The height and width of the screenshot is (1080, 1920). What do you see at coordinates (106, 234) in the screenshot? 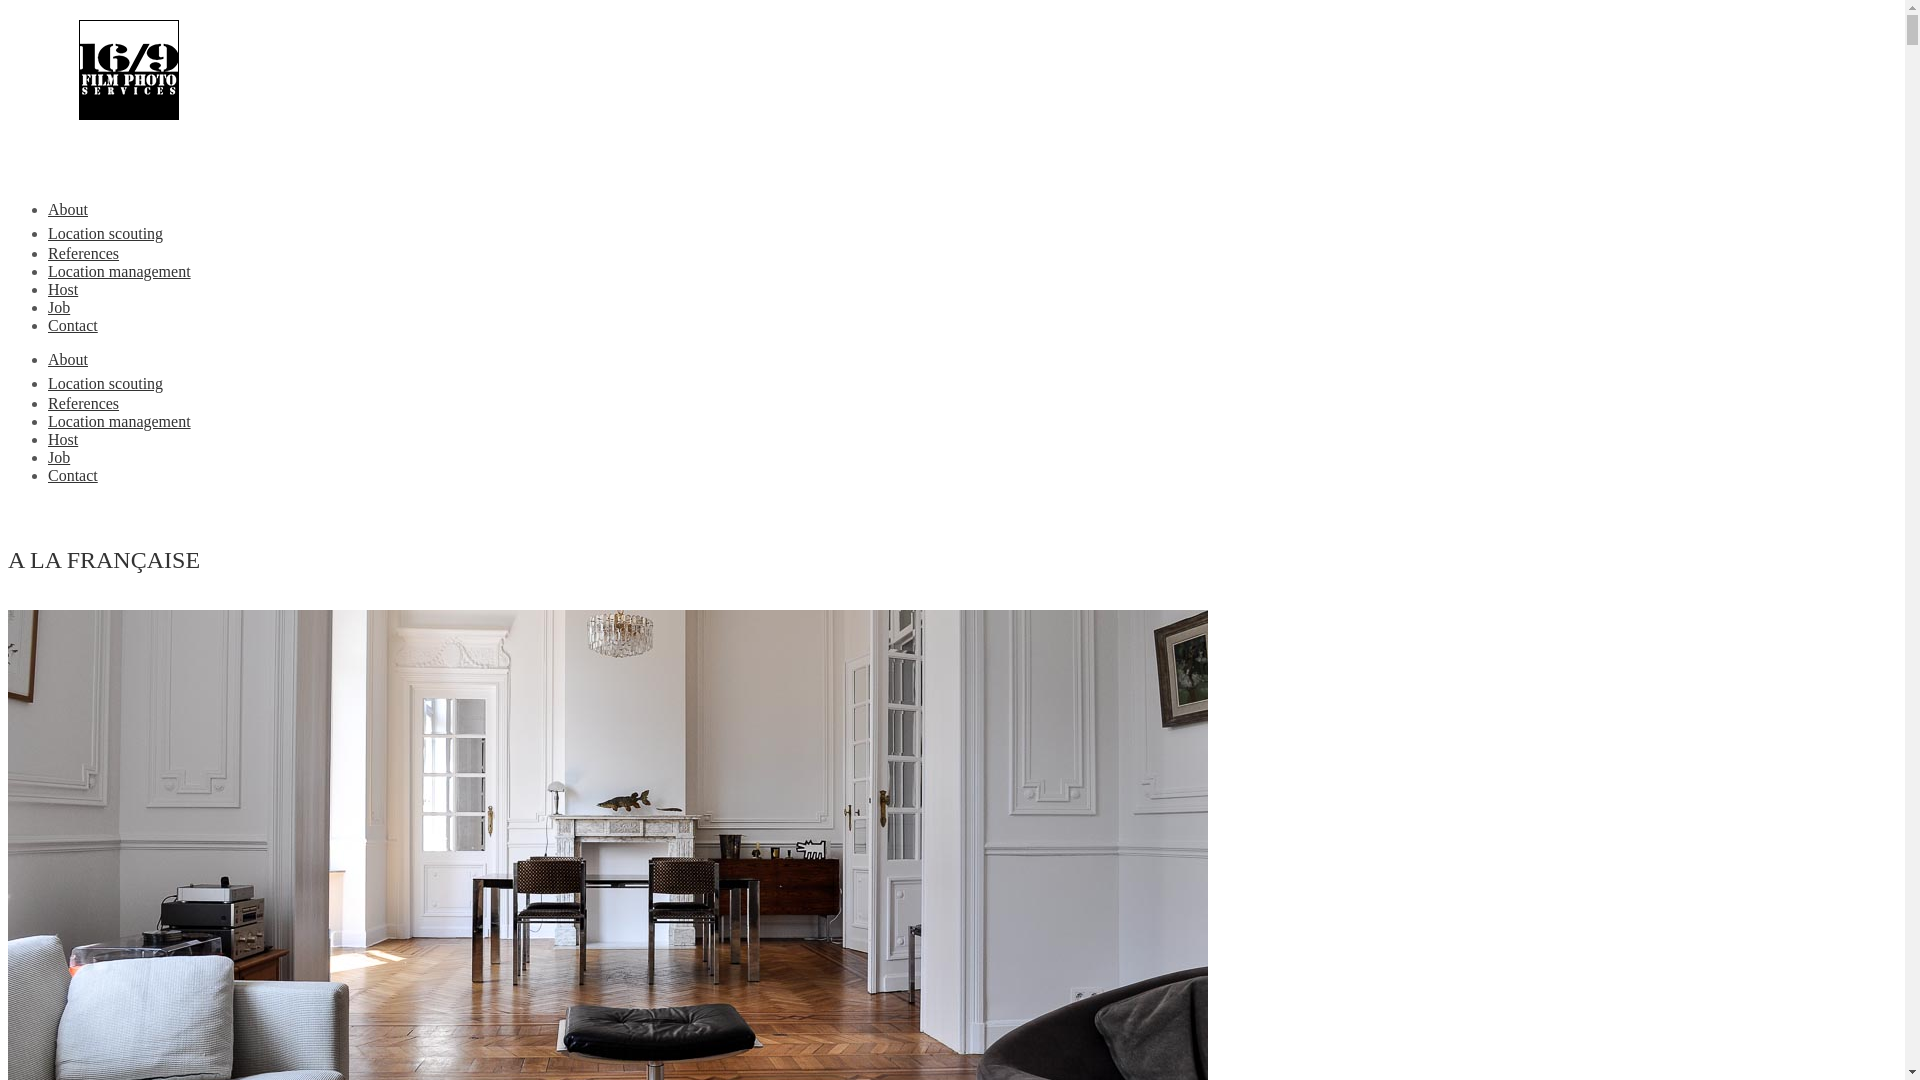
I see `Location scouting` at bounding box center [106, 234].